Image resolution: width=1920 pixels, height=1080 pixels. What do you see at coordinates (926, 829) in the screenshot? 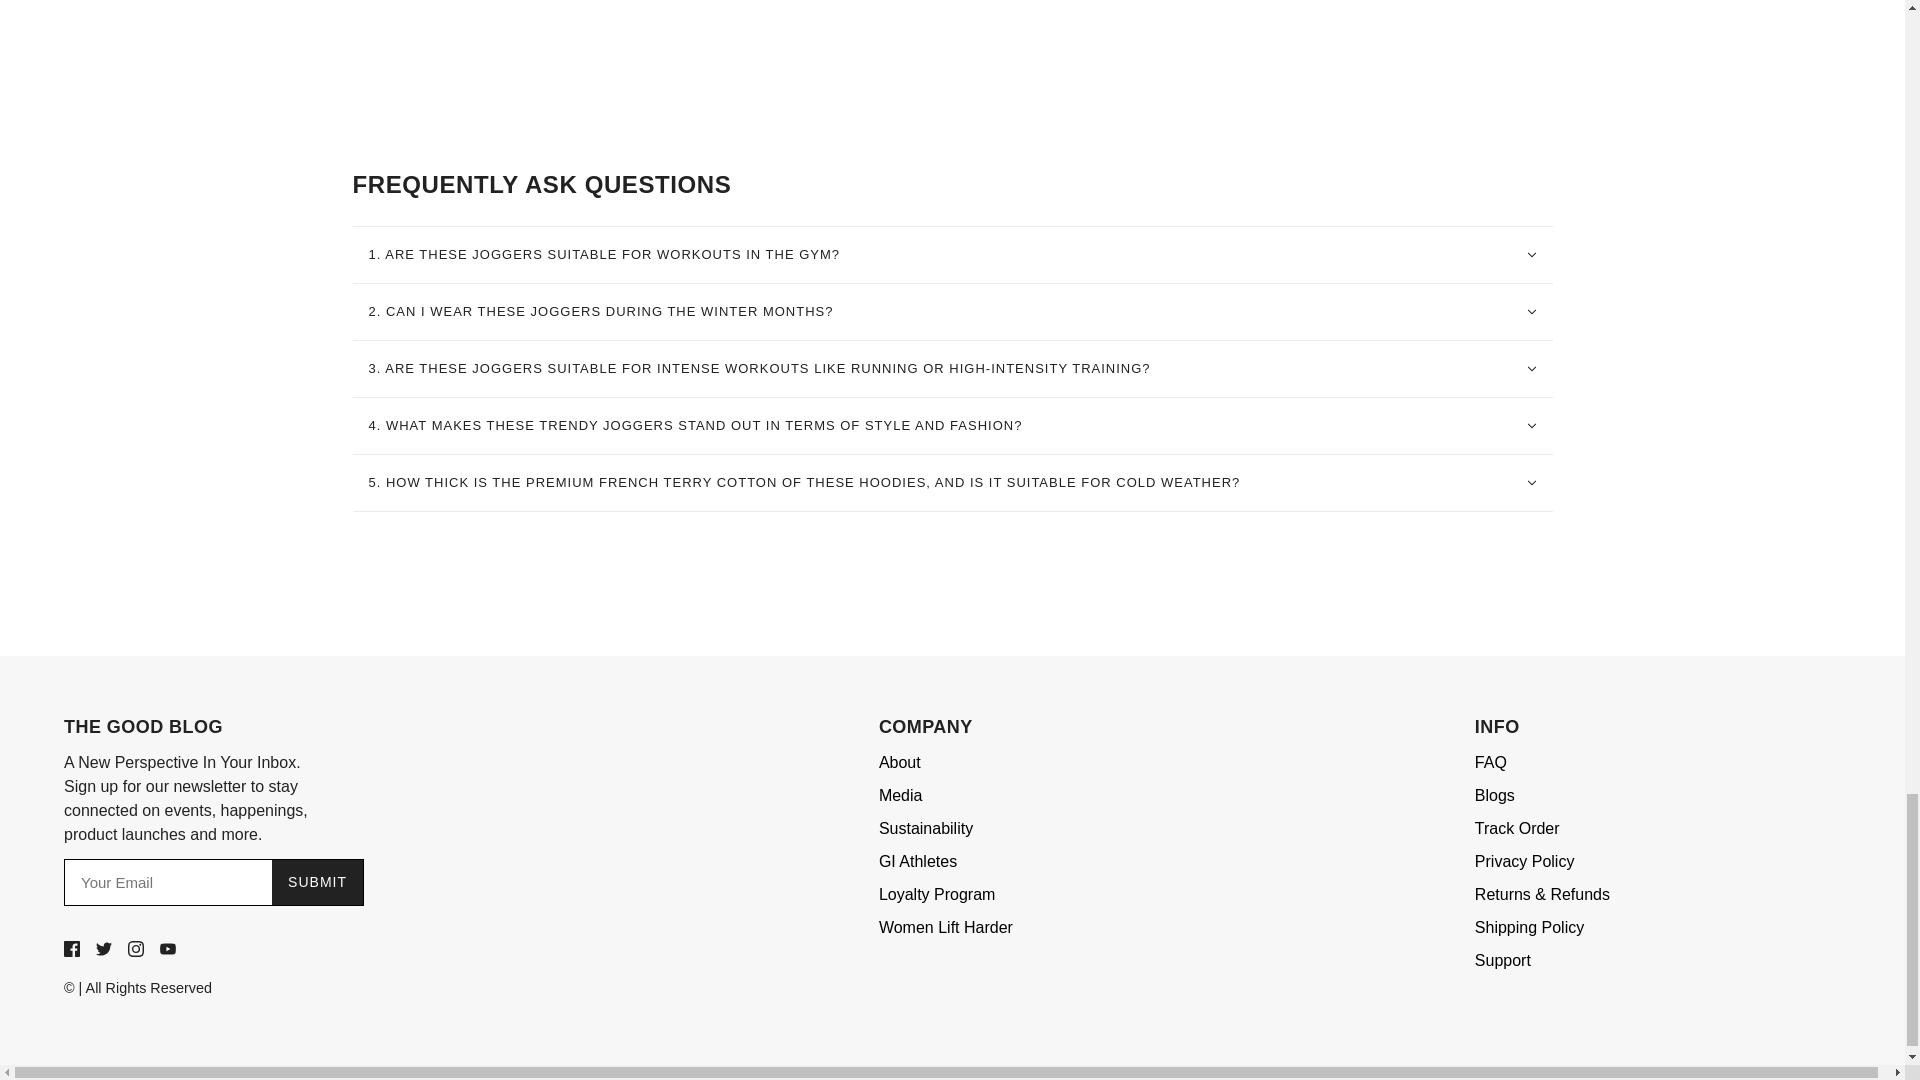
I see `Sustainability` at bounding box center [926, 829].